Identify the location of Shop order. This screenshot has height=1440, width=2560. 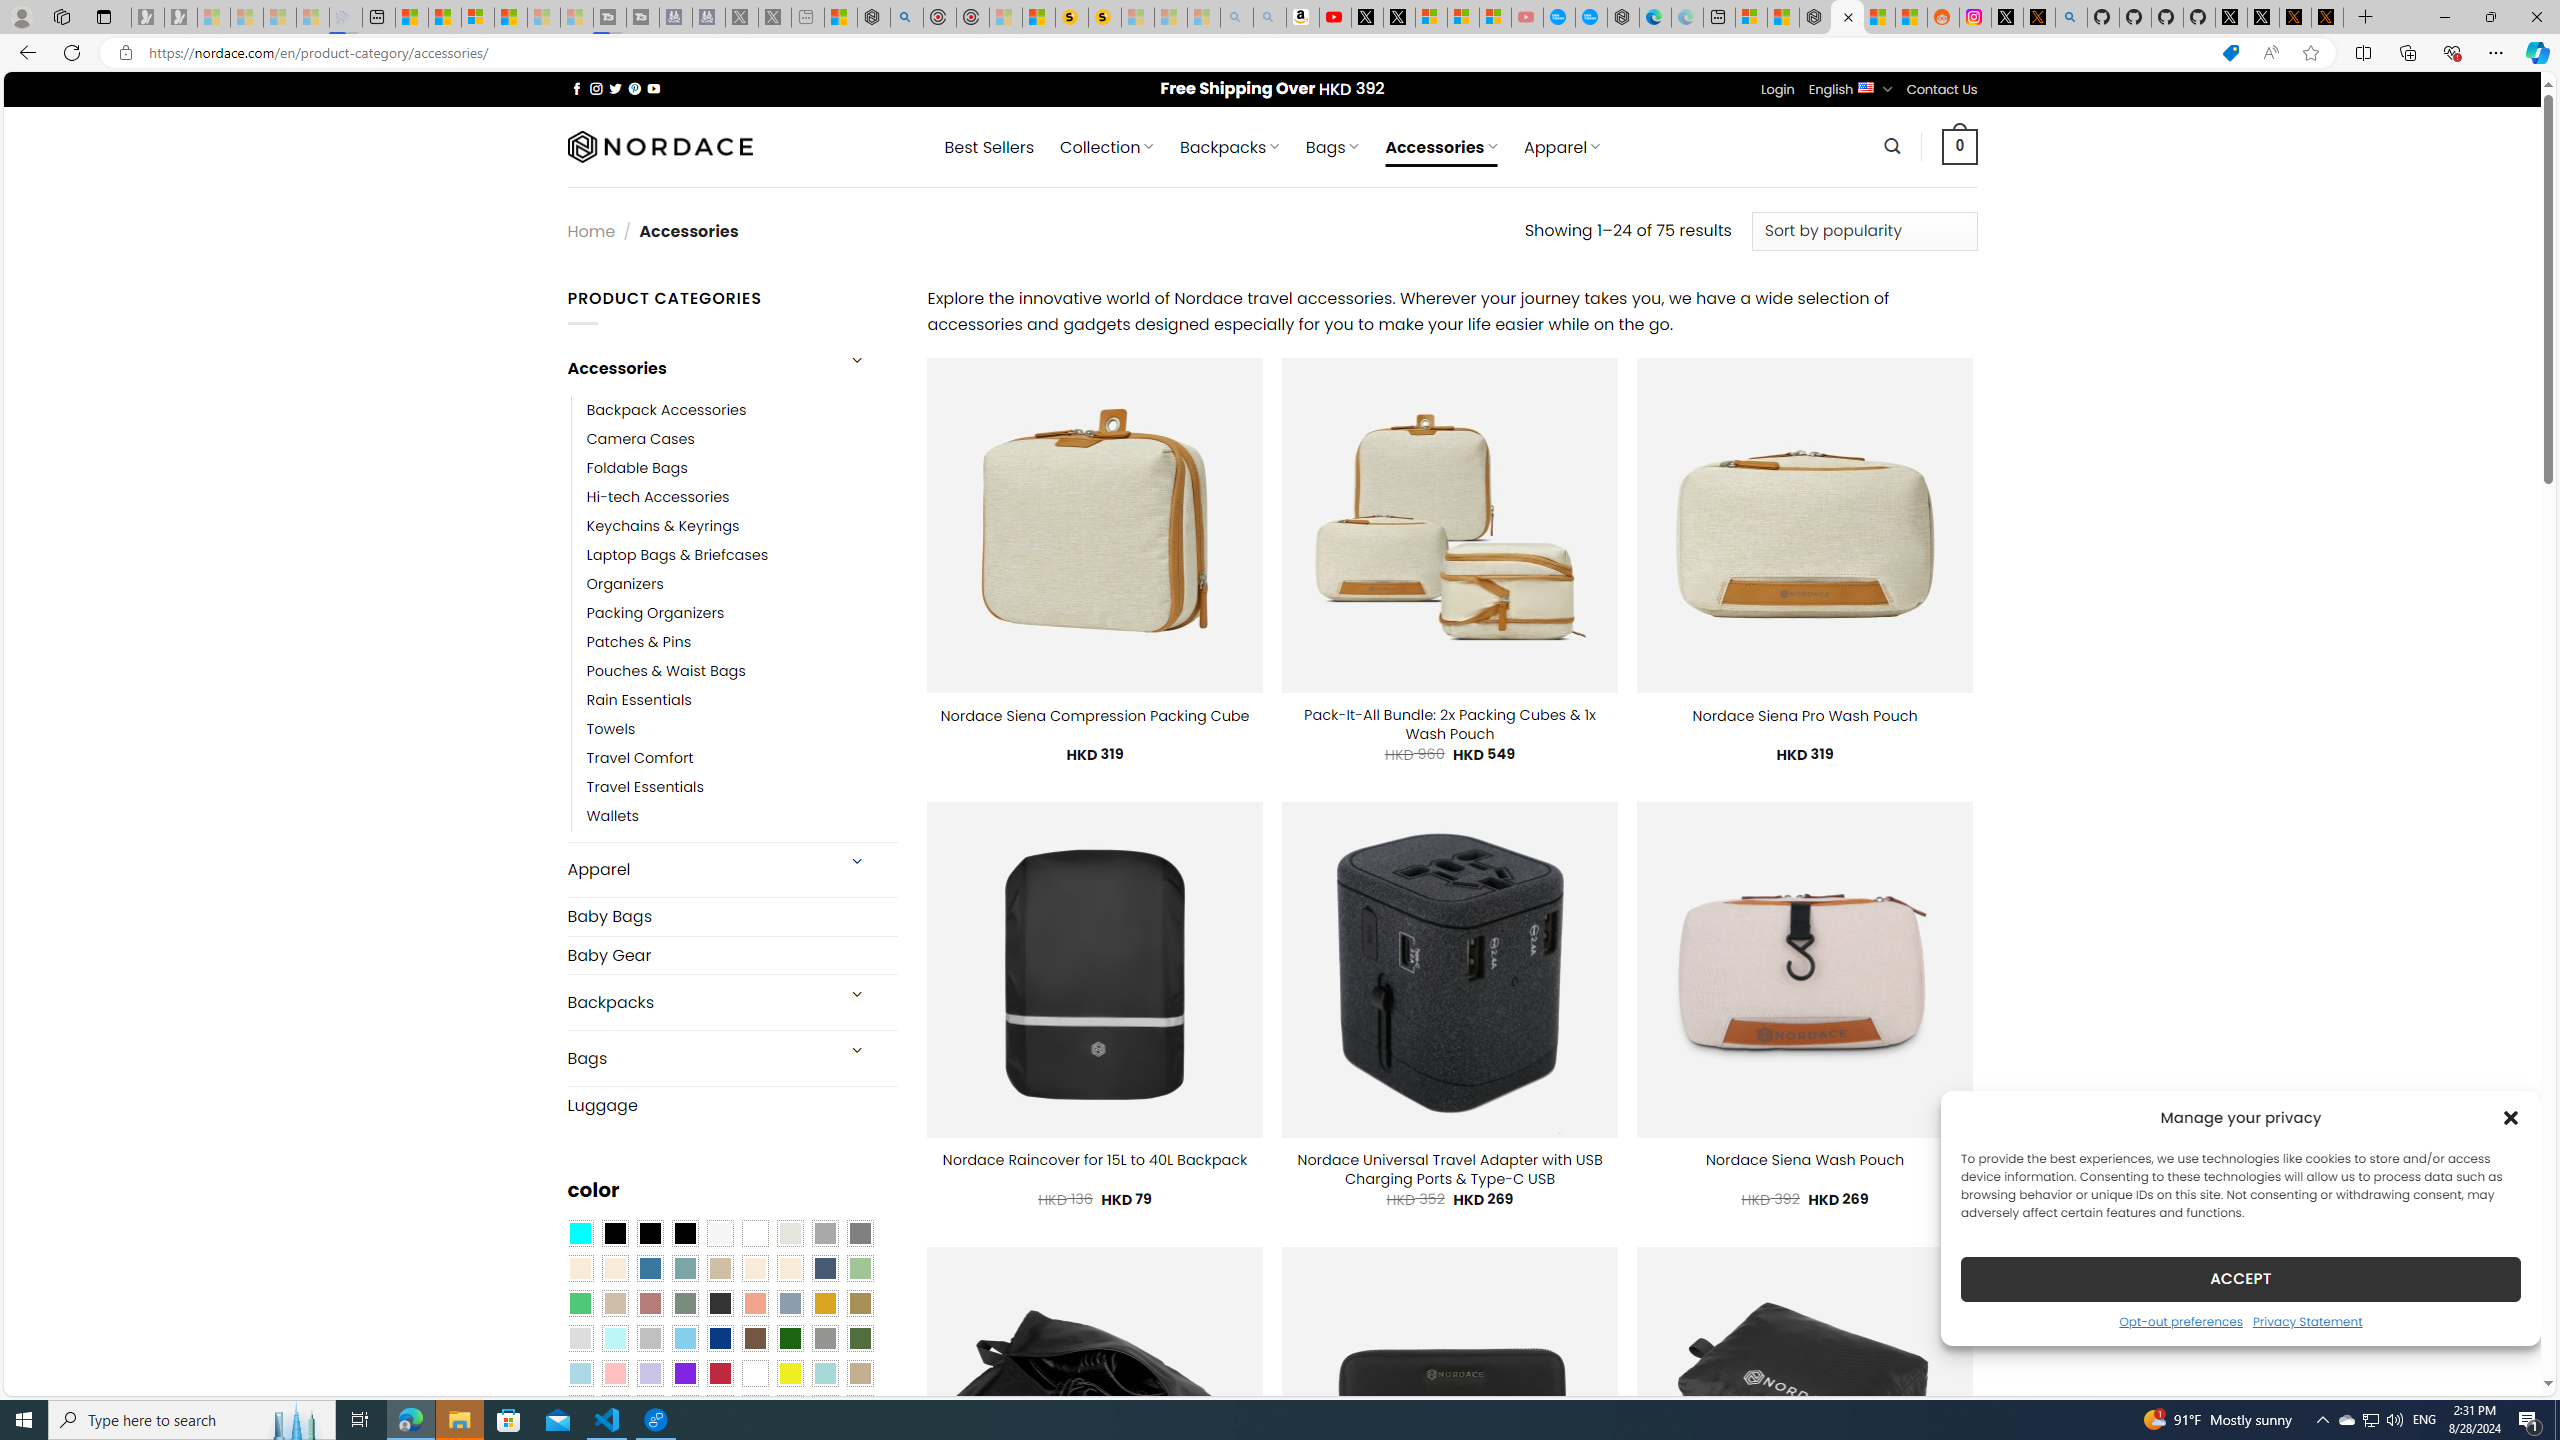
(1864, 230).